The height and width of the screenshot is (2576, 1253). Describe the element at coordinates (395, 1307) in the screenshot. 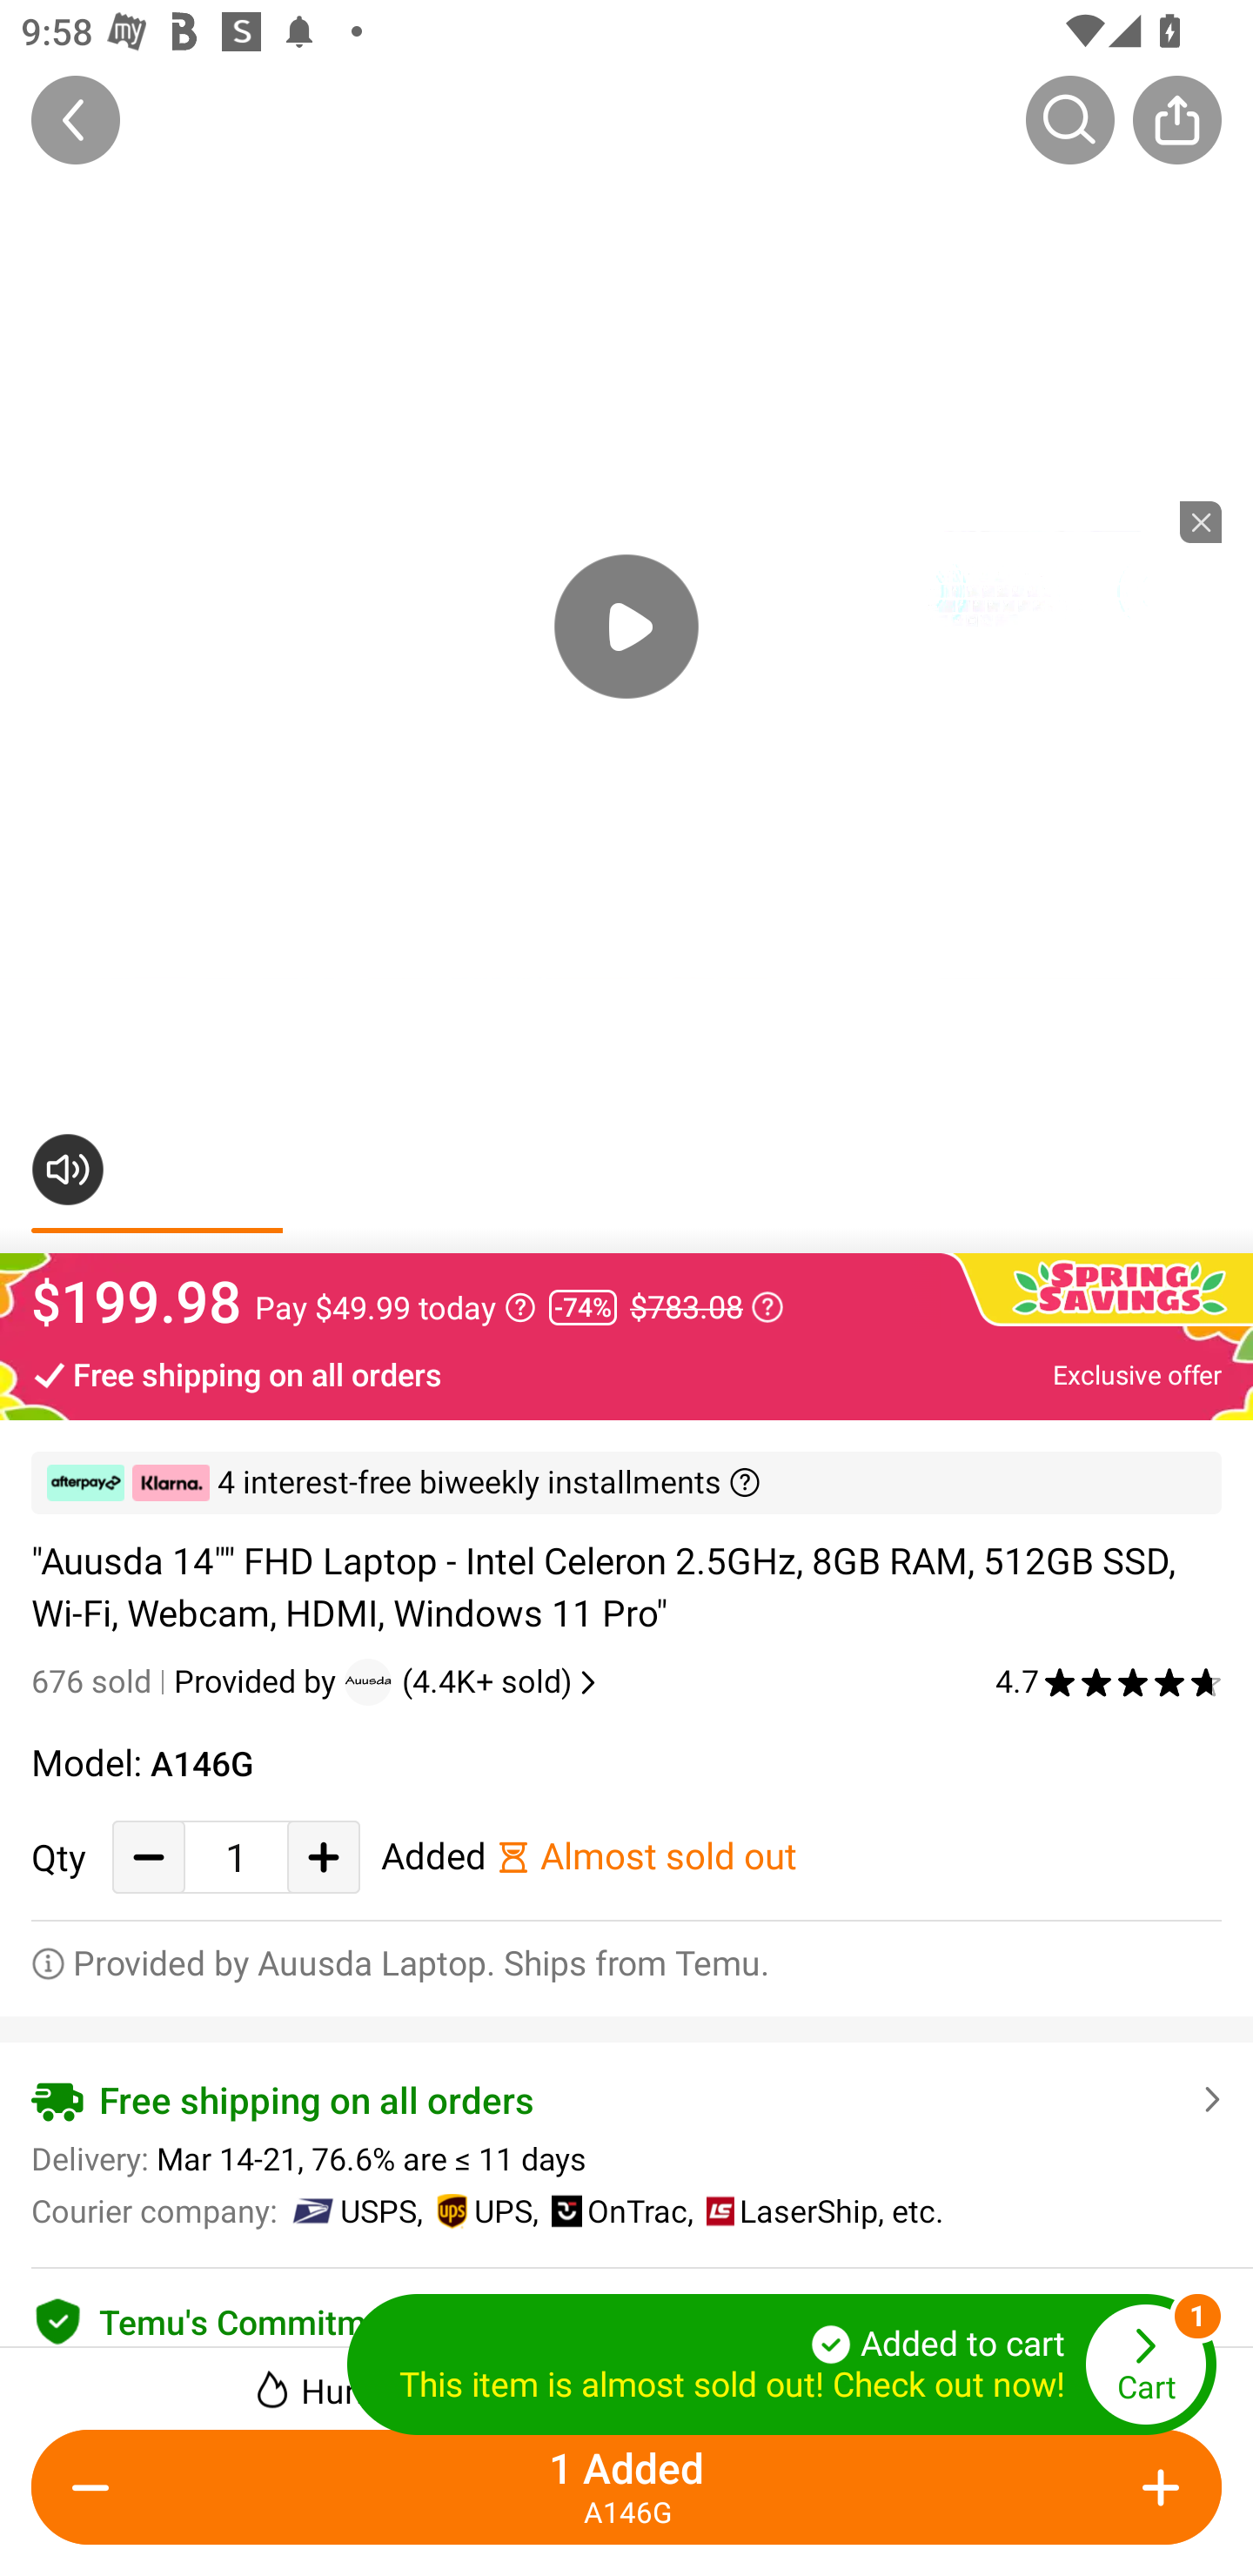

I see `Pay $49.99 today  ` at that location.